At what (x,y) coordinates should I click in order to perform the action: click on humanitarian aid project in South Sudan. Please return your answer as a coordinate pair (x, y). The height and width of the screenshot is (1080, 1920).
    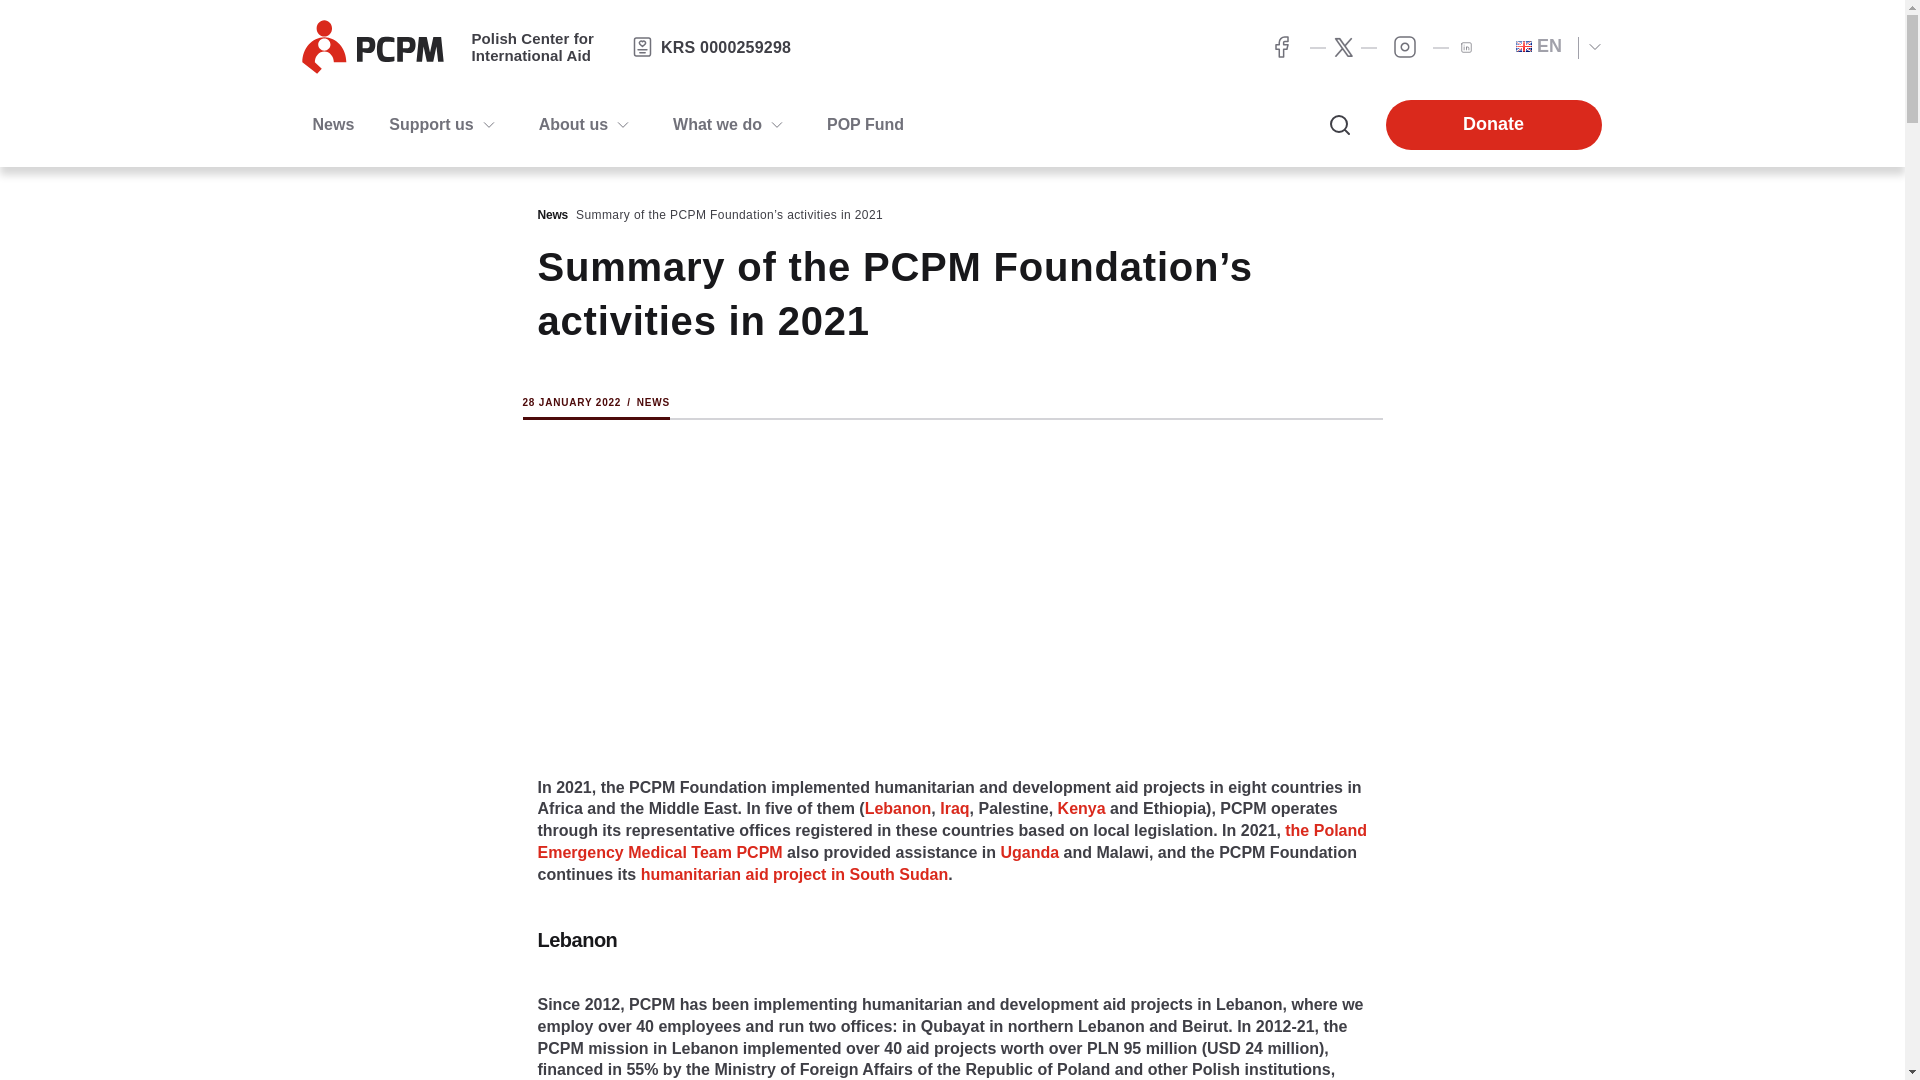
    Looking at the image, I should click on (794, 874).